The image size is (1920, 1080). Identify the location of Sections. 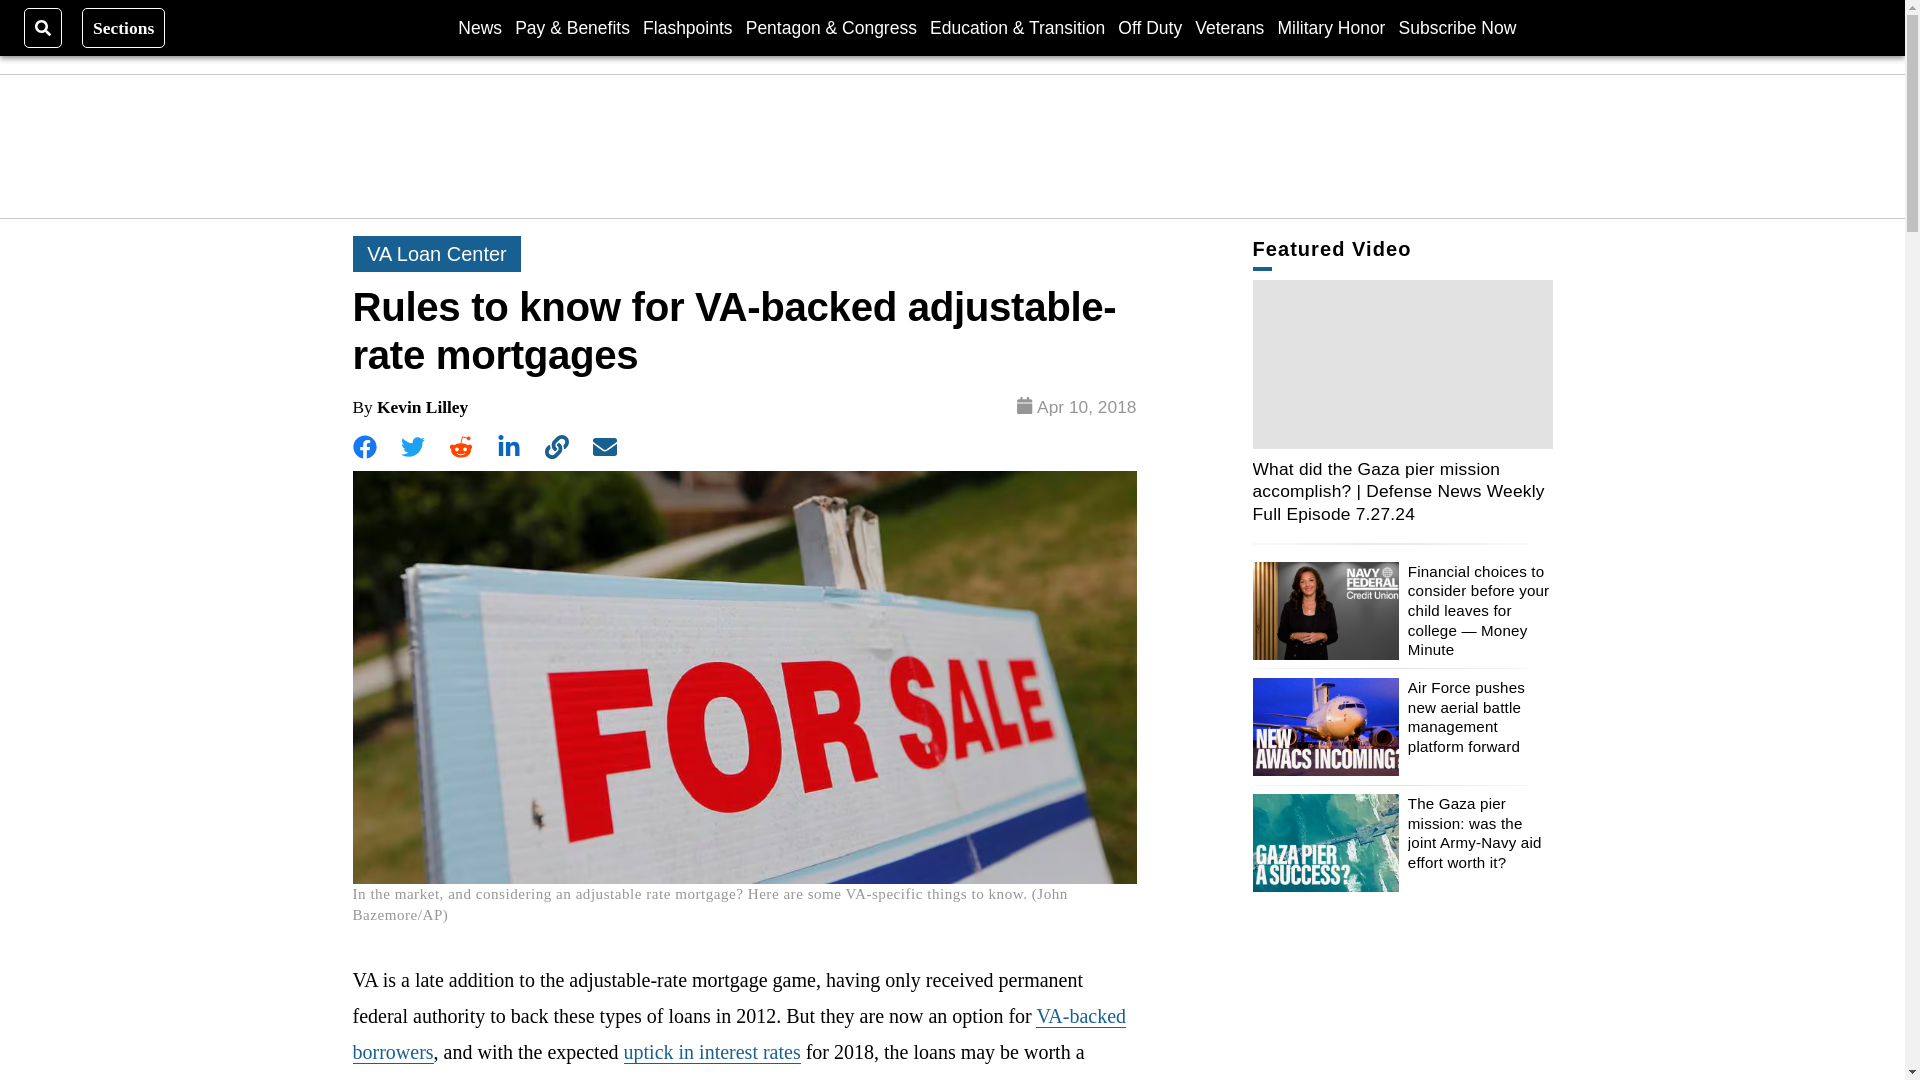
(124, 27).